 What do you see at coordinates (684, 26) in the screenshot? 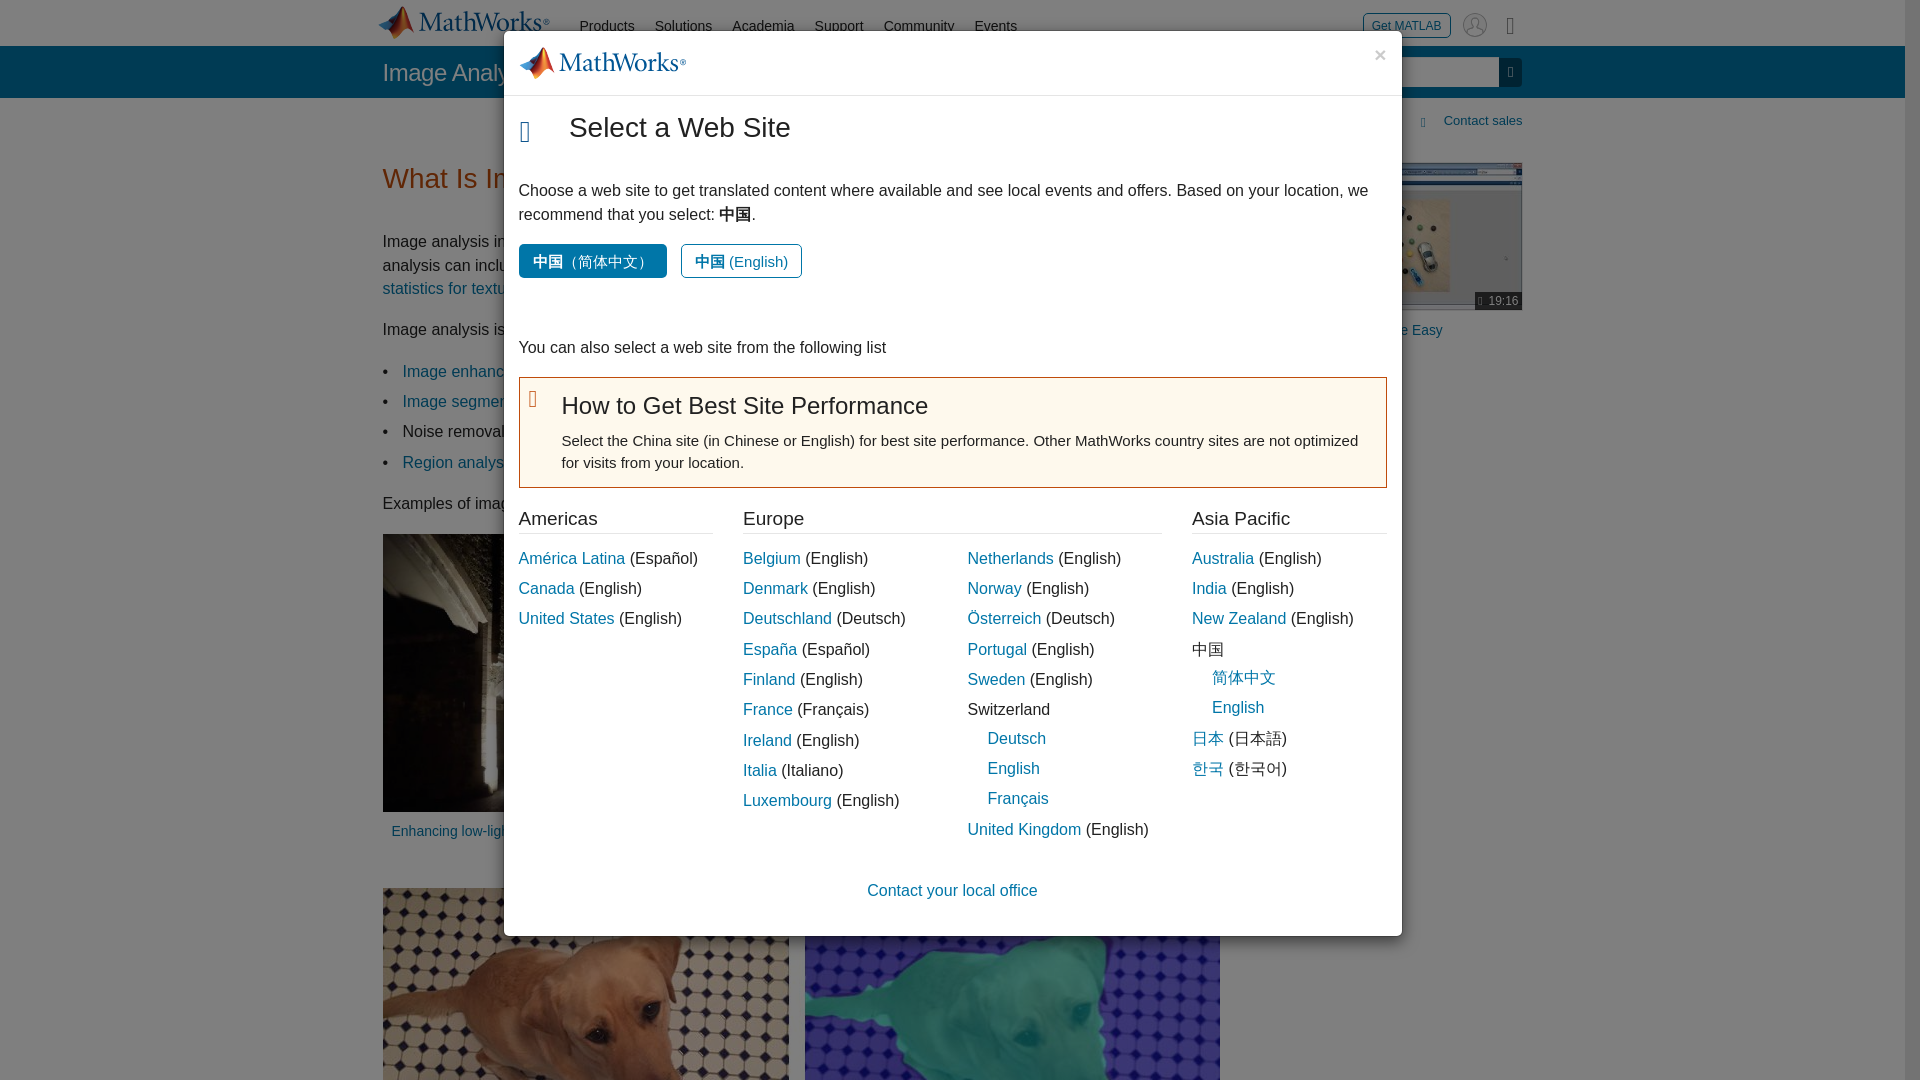
I see `Solutions` at bounding box center [684, 26].